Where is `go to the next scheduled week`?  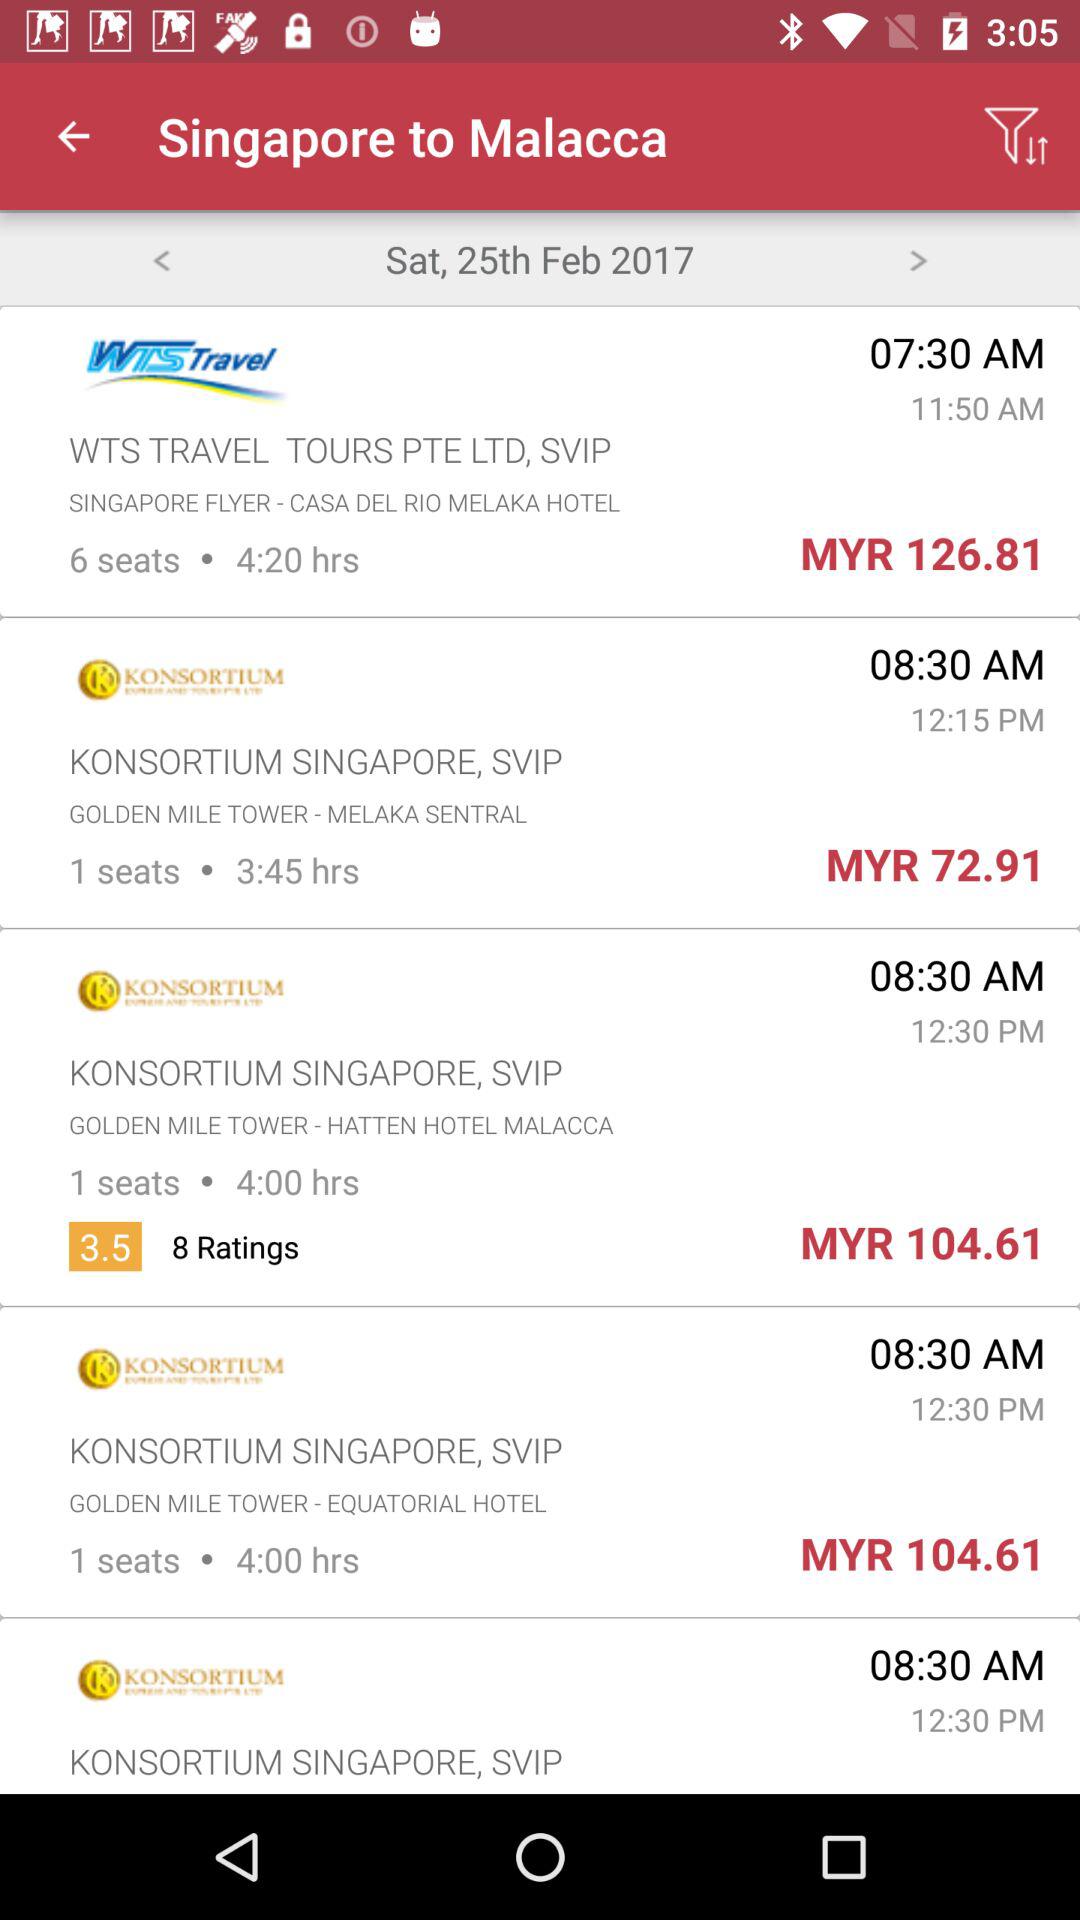
go to the next scheduled week is located at coordinates (918, 258).